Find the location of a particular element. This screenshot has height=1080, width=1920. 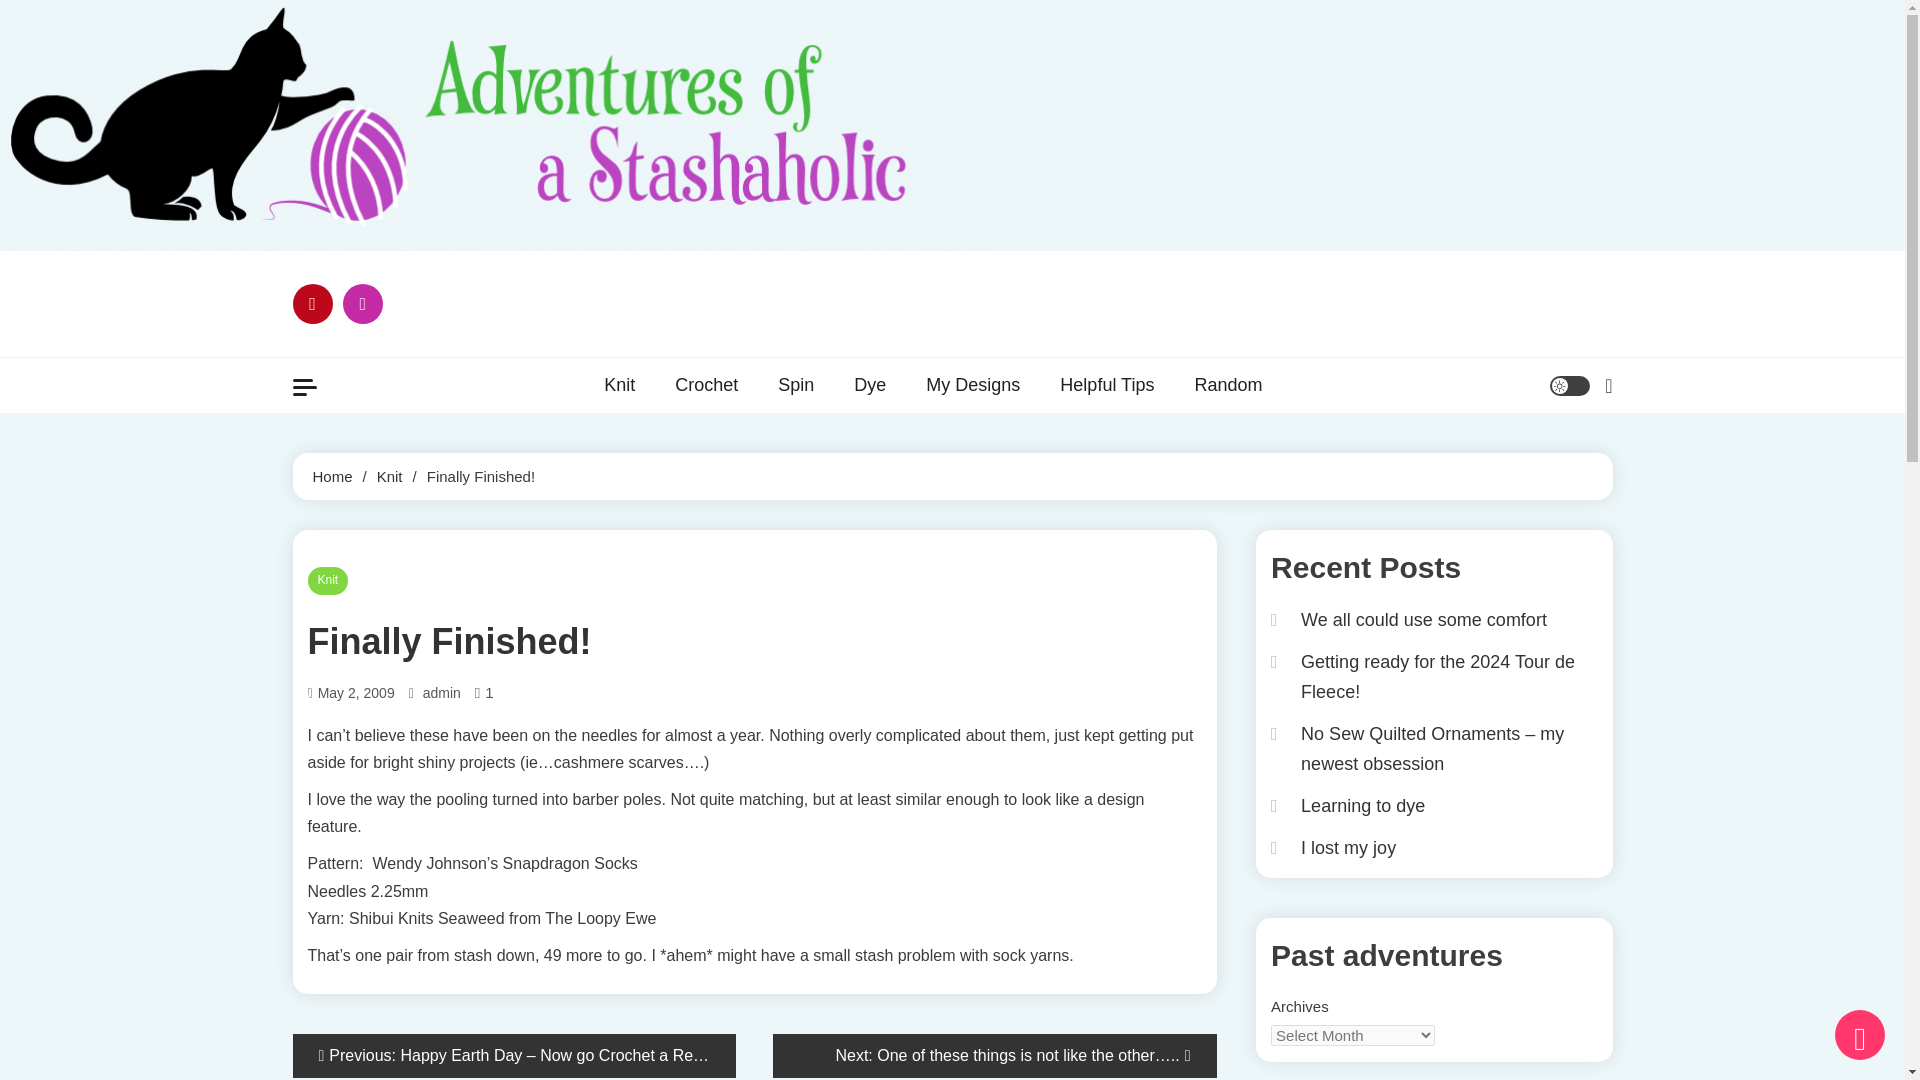

Home is located at coordinates (331, 476).